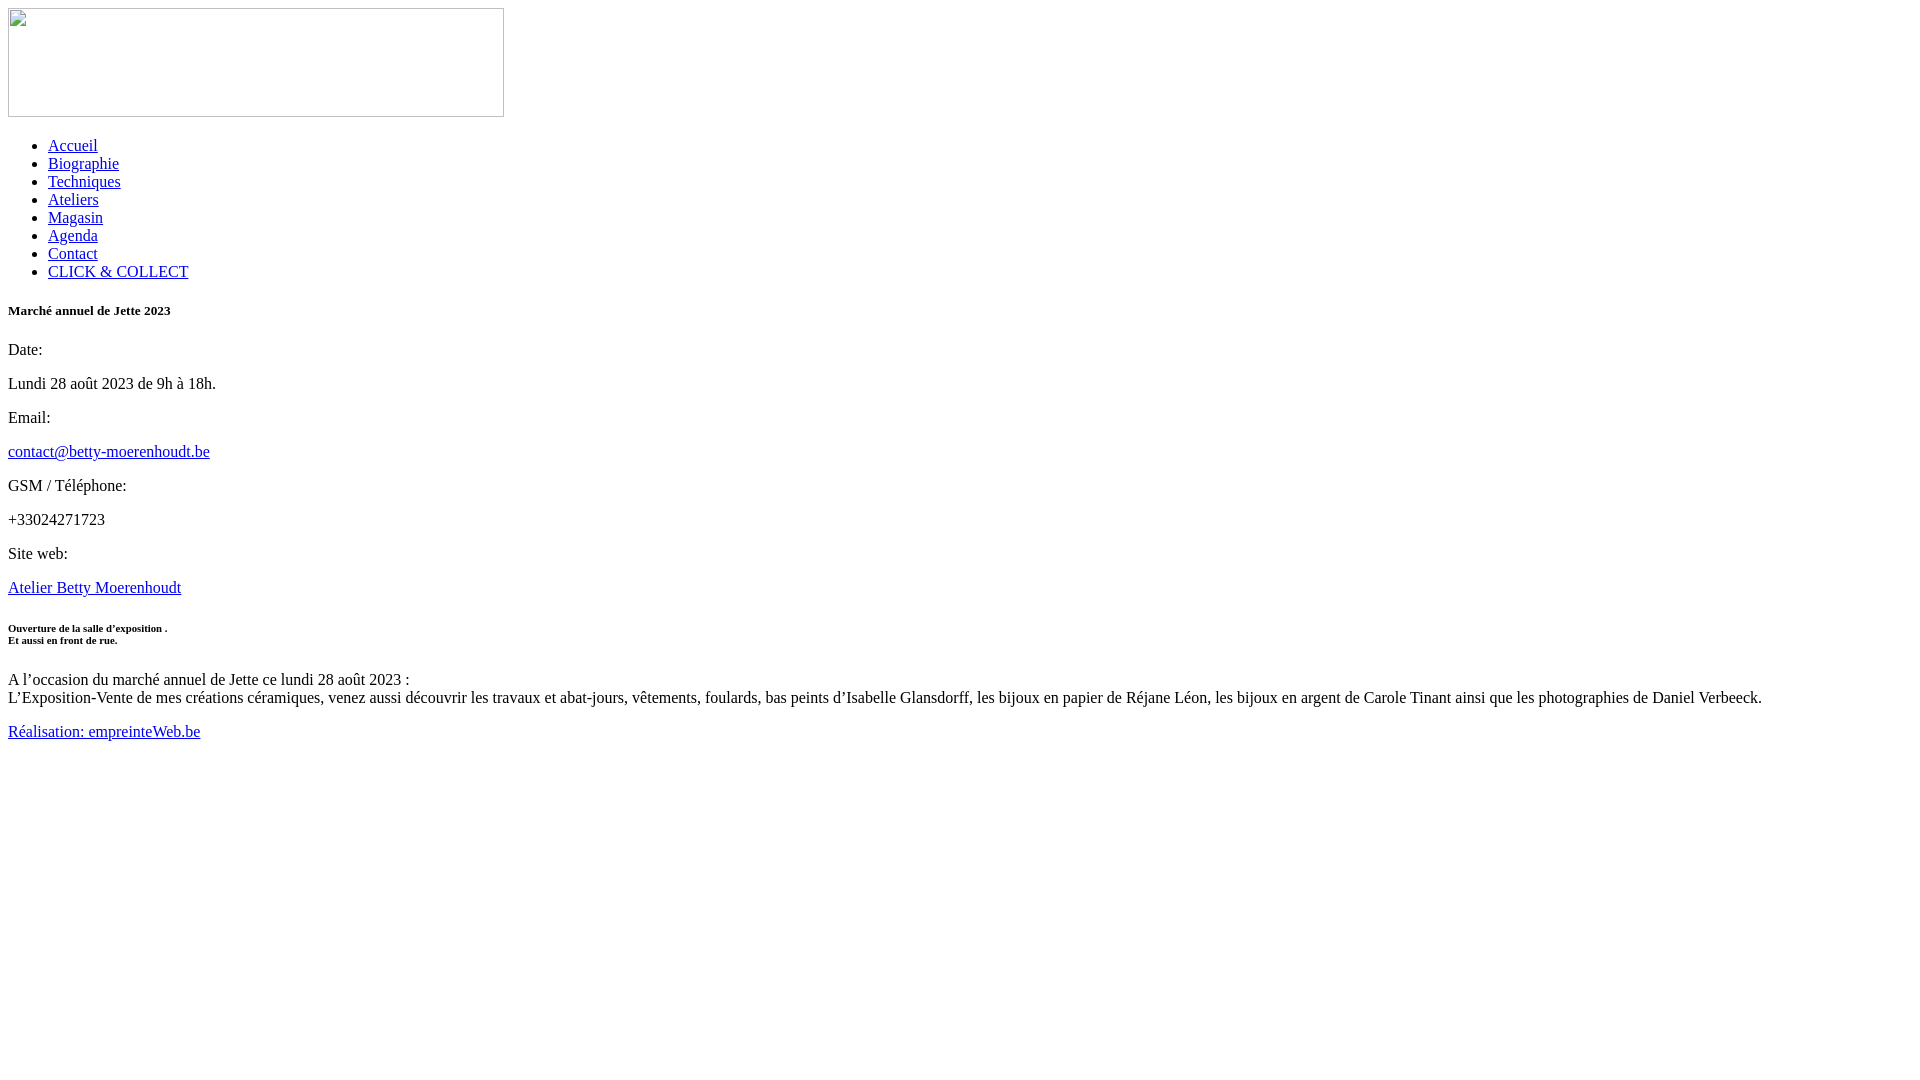  Describe the element at coordinates (73, 254) in the screenshot. I see `Contact` at that location.